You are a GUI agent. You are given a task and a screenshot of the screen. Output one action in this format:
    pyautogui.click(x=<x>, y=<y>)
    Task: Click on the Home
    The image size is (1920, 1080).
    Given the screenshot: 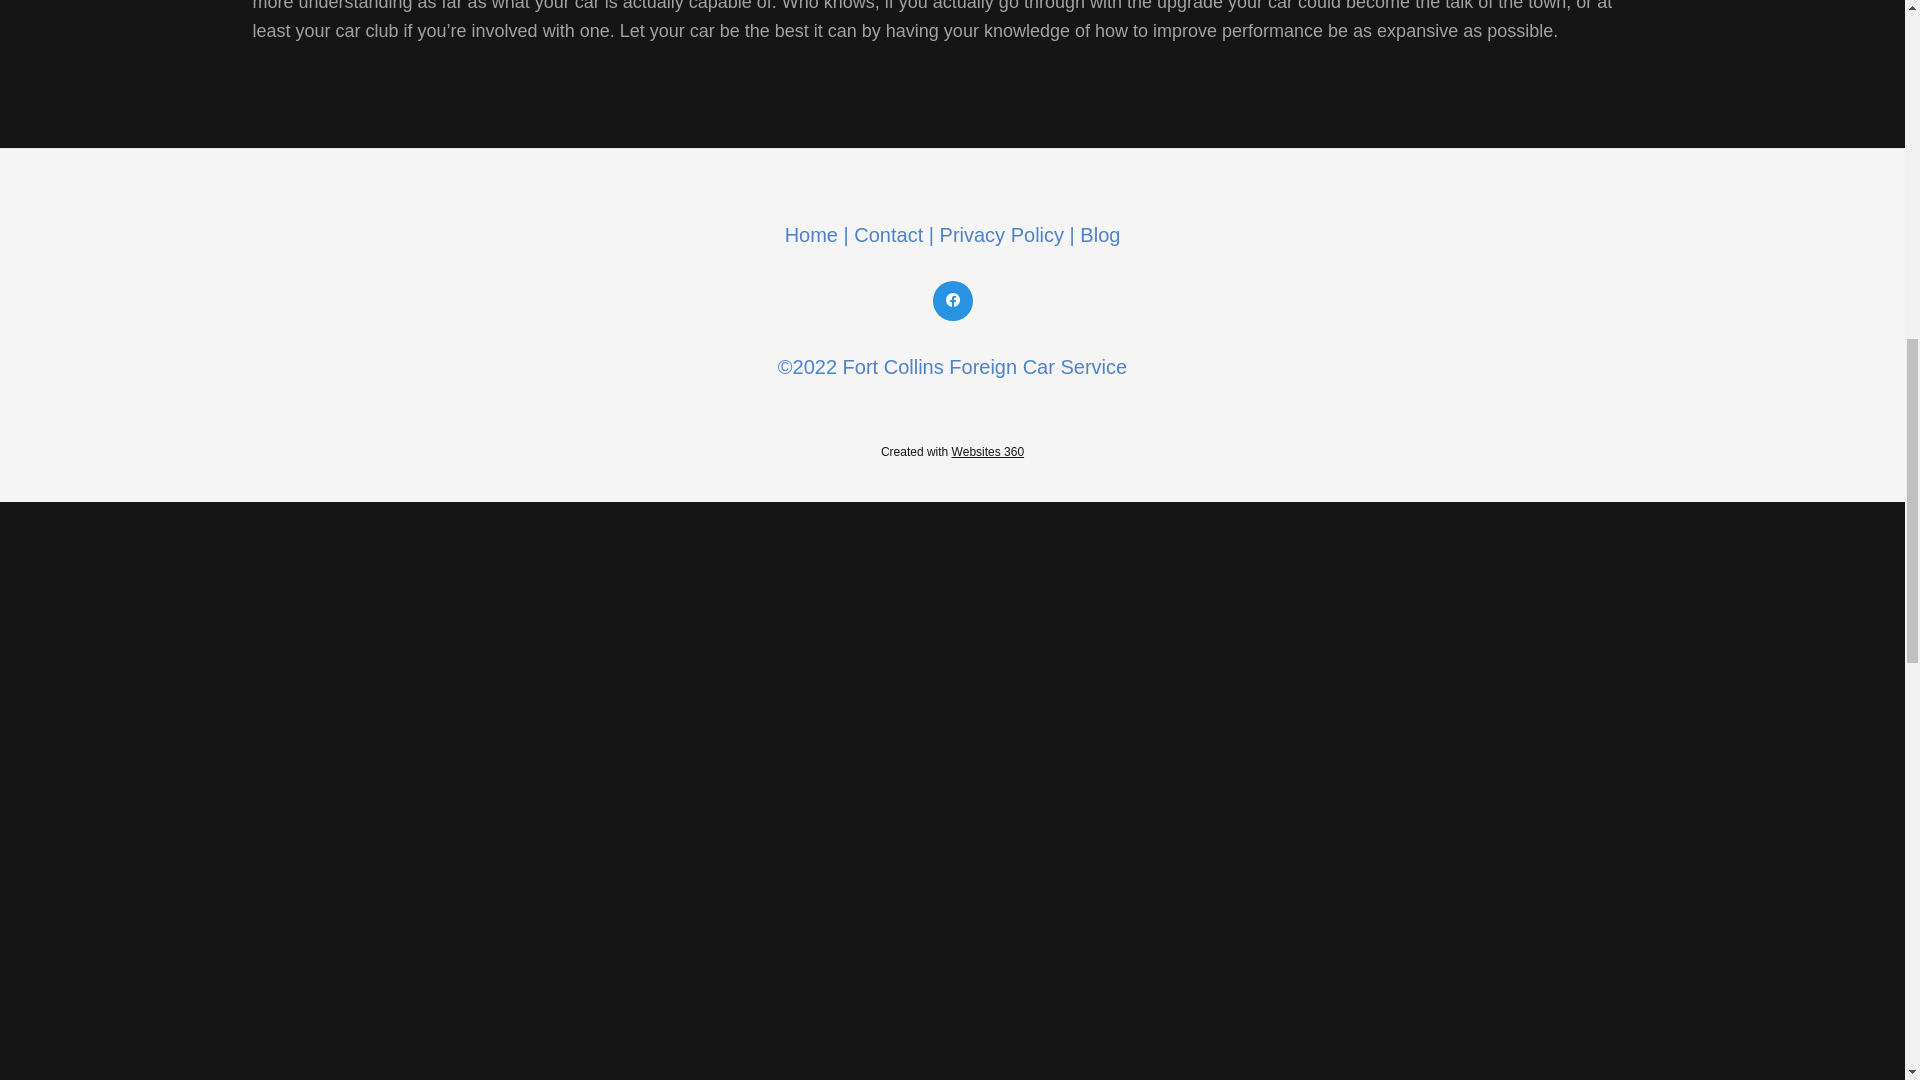 What is the action you would take?
    pyautogui.click(x=814, y=234)
    